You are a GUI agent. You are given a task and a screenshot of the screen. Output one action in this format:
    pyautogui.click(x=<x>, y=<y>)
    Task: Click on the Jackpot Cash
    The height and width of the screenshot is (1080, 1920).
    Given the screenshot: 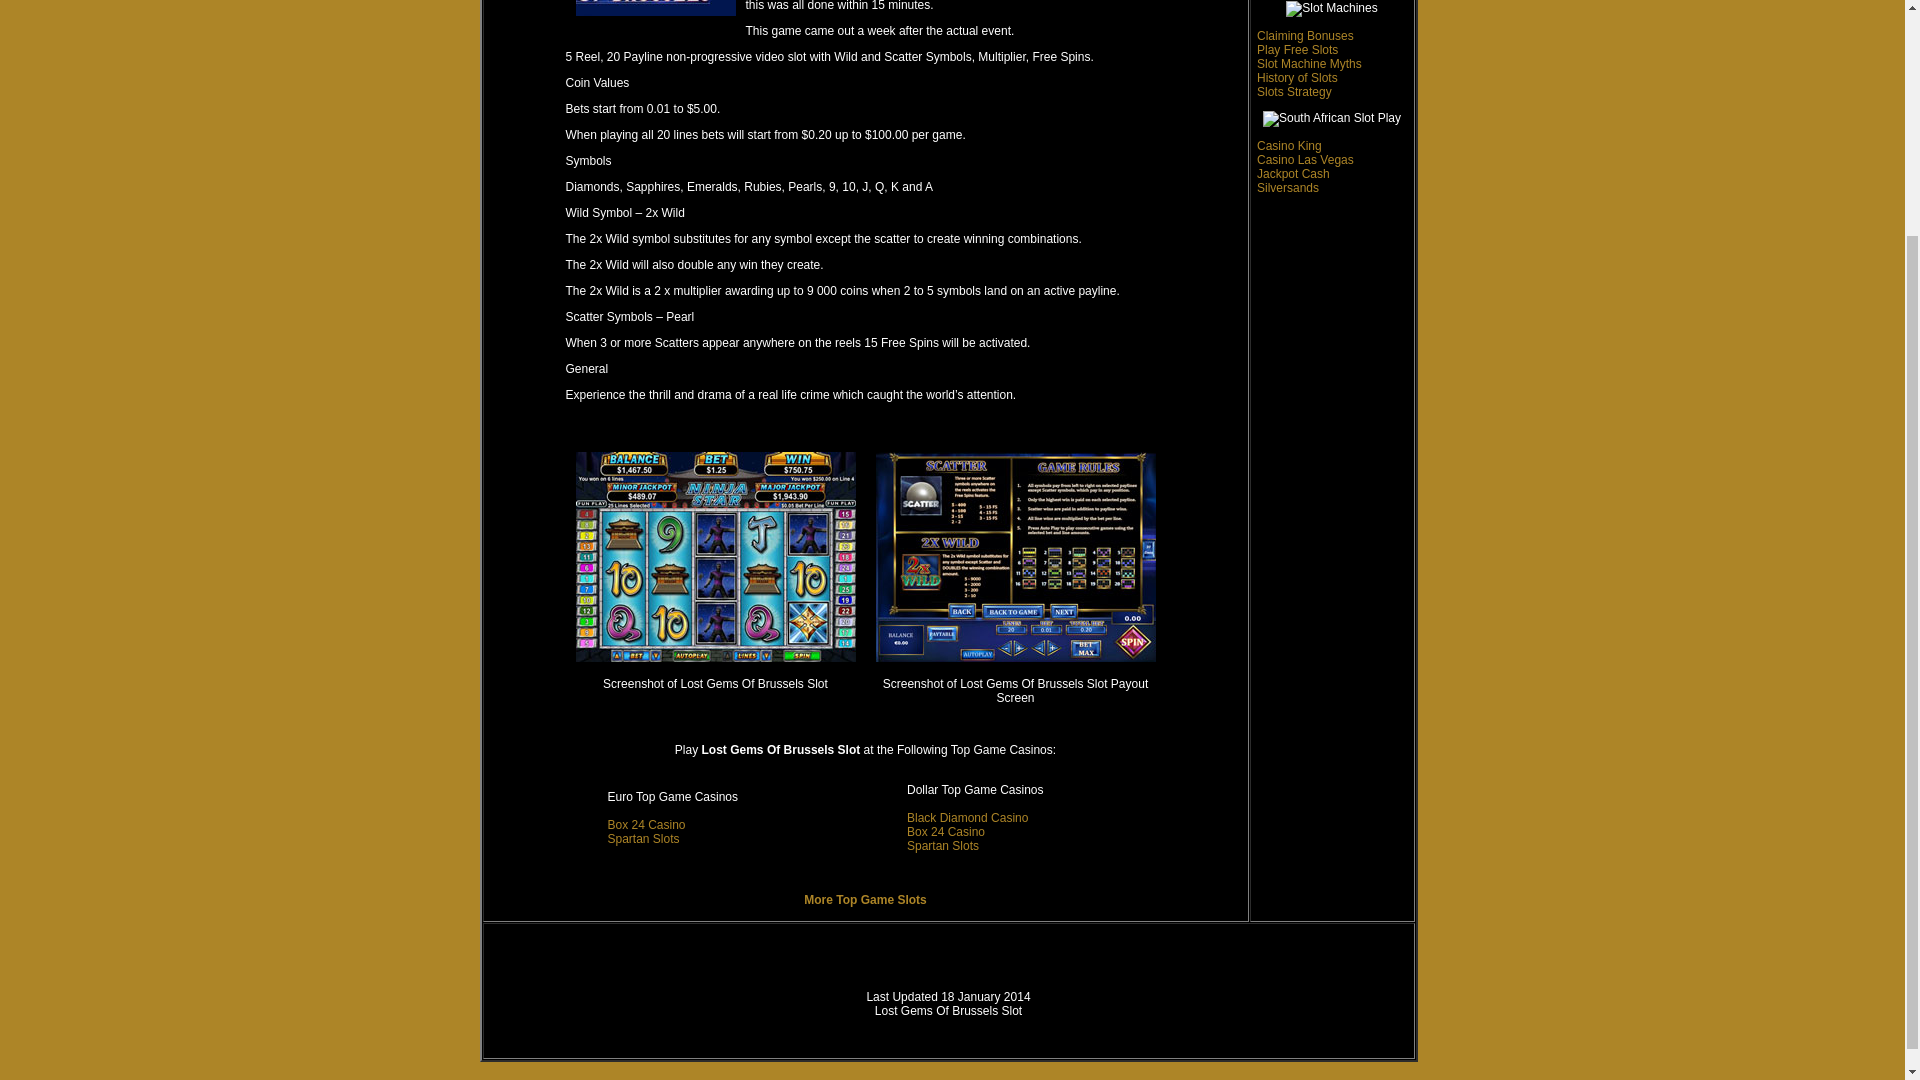 What is the action you would take?
    pyautogui.click(x=1294, y=174)
    